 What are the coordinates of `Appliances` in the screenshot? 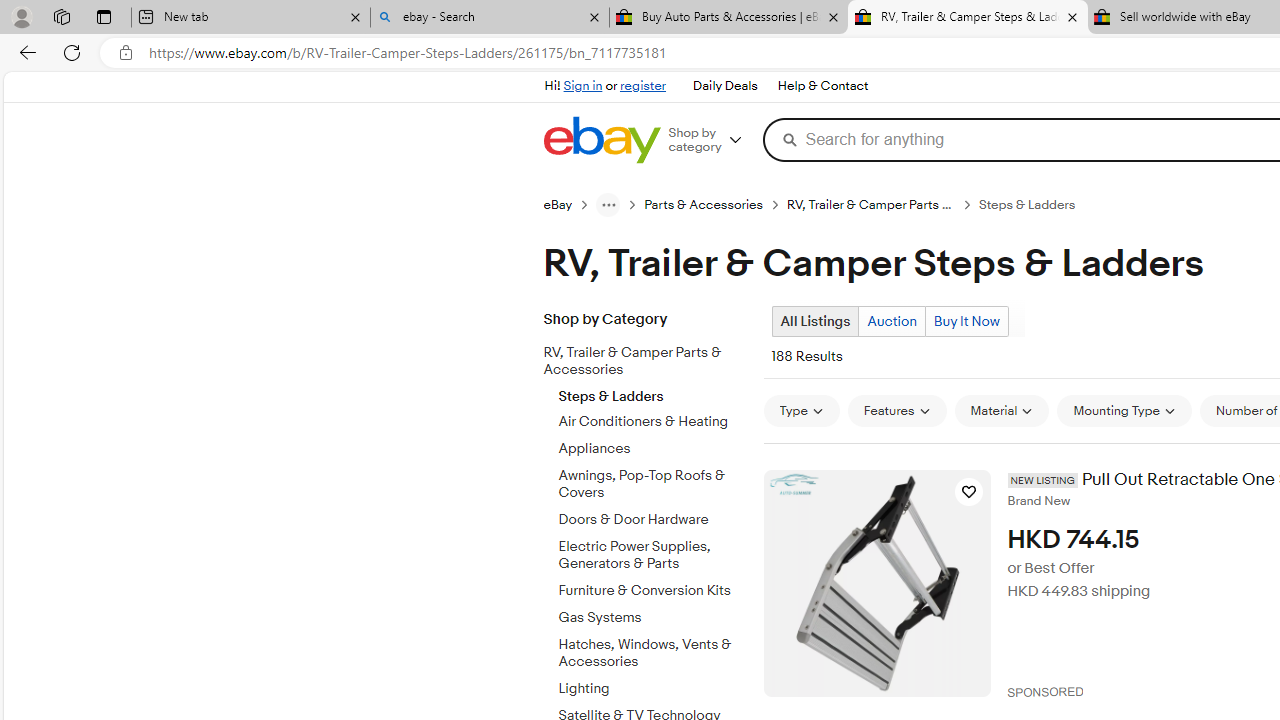 It's located at (653, 446).